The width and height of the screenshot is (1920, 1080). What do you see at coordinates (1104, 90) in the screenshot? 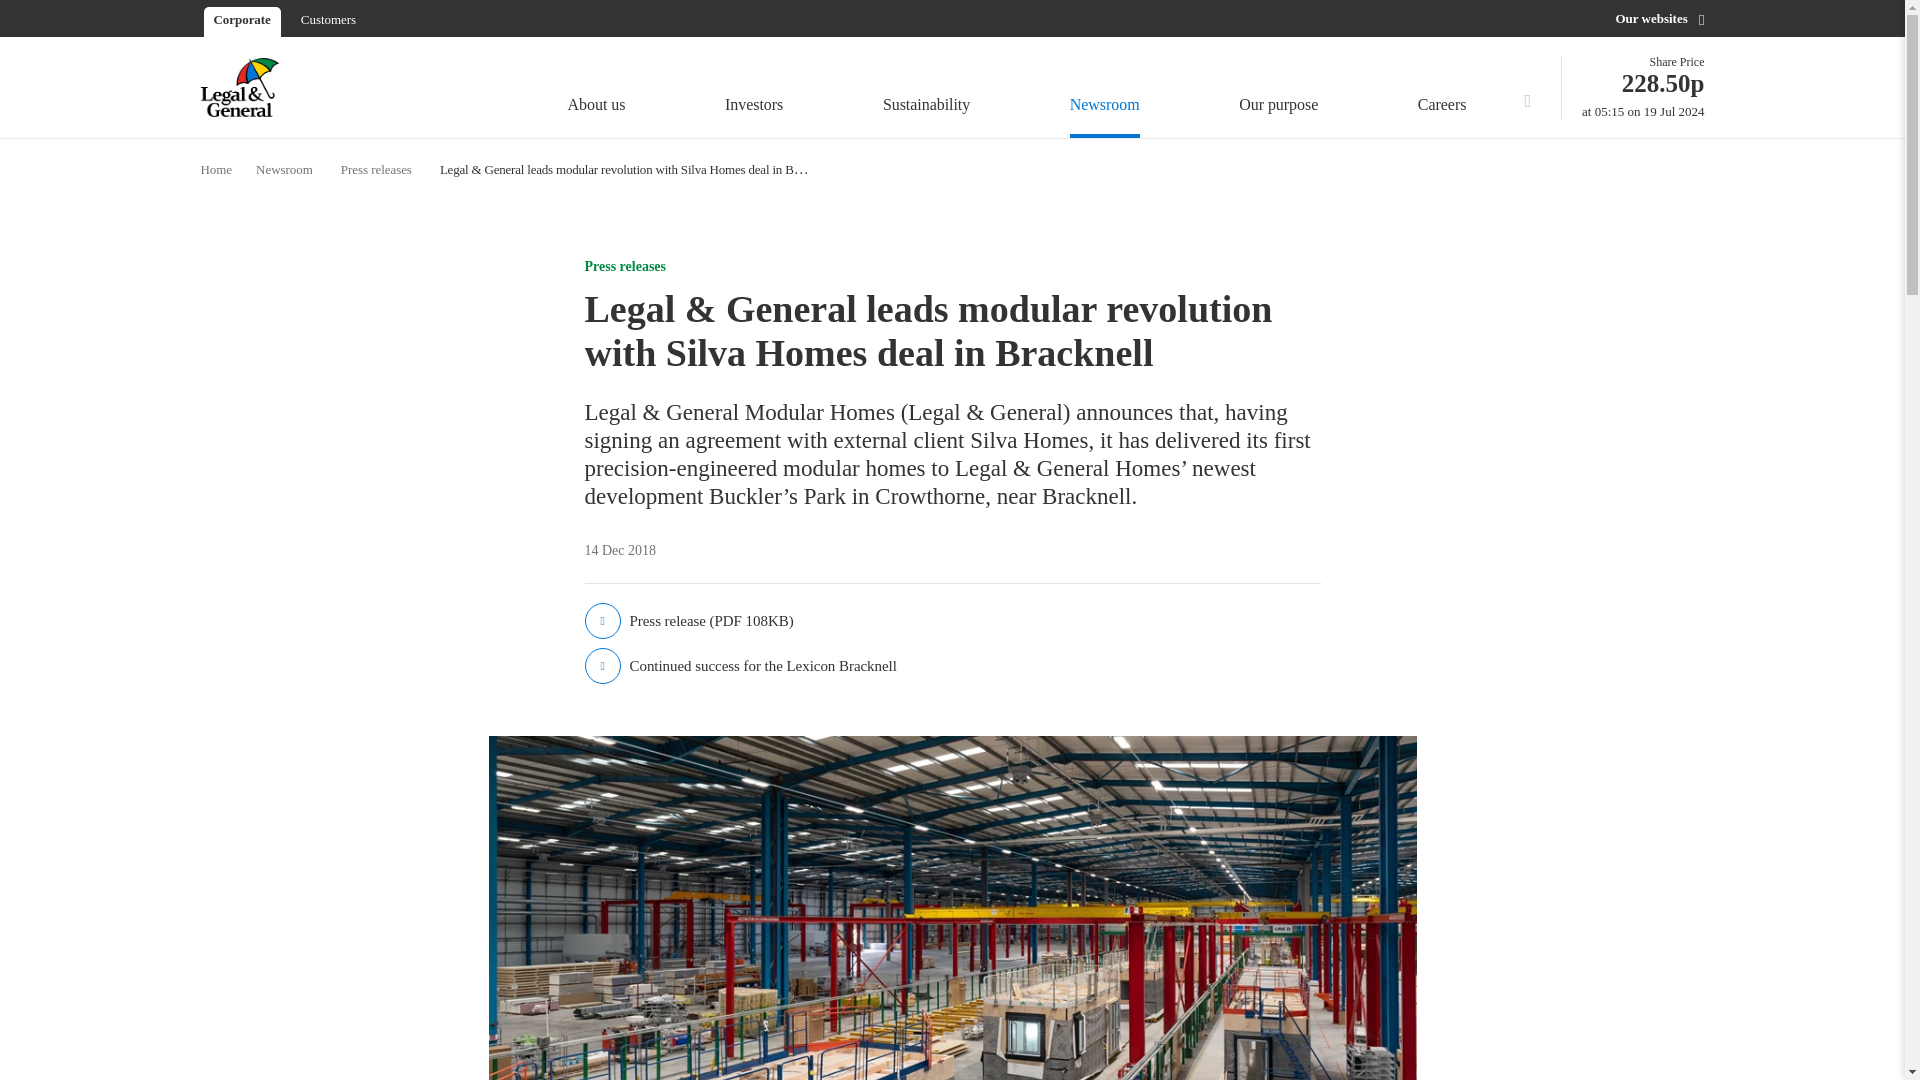
I see `Search` at bounding box center [1104, 90].